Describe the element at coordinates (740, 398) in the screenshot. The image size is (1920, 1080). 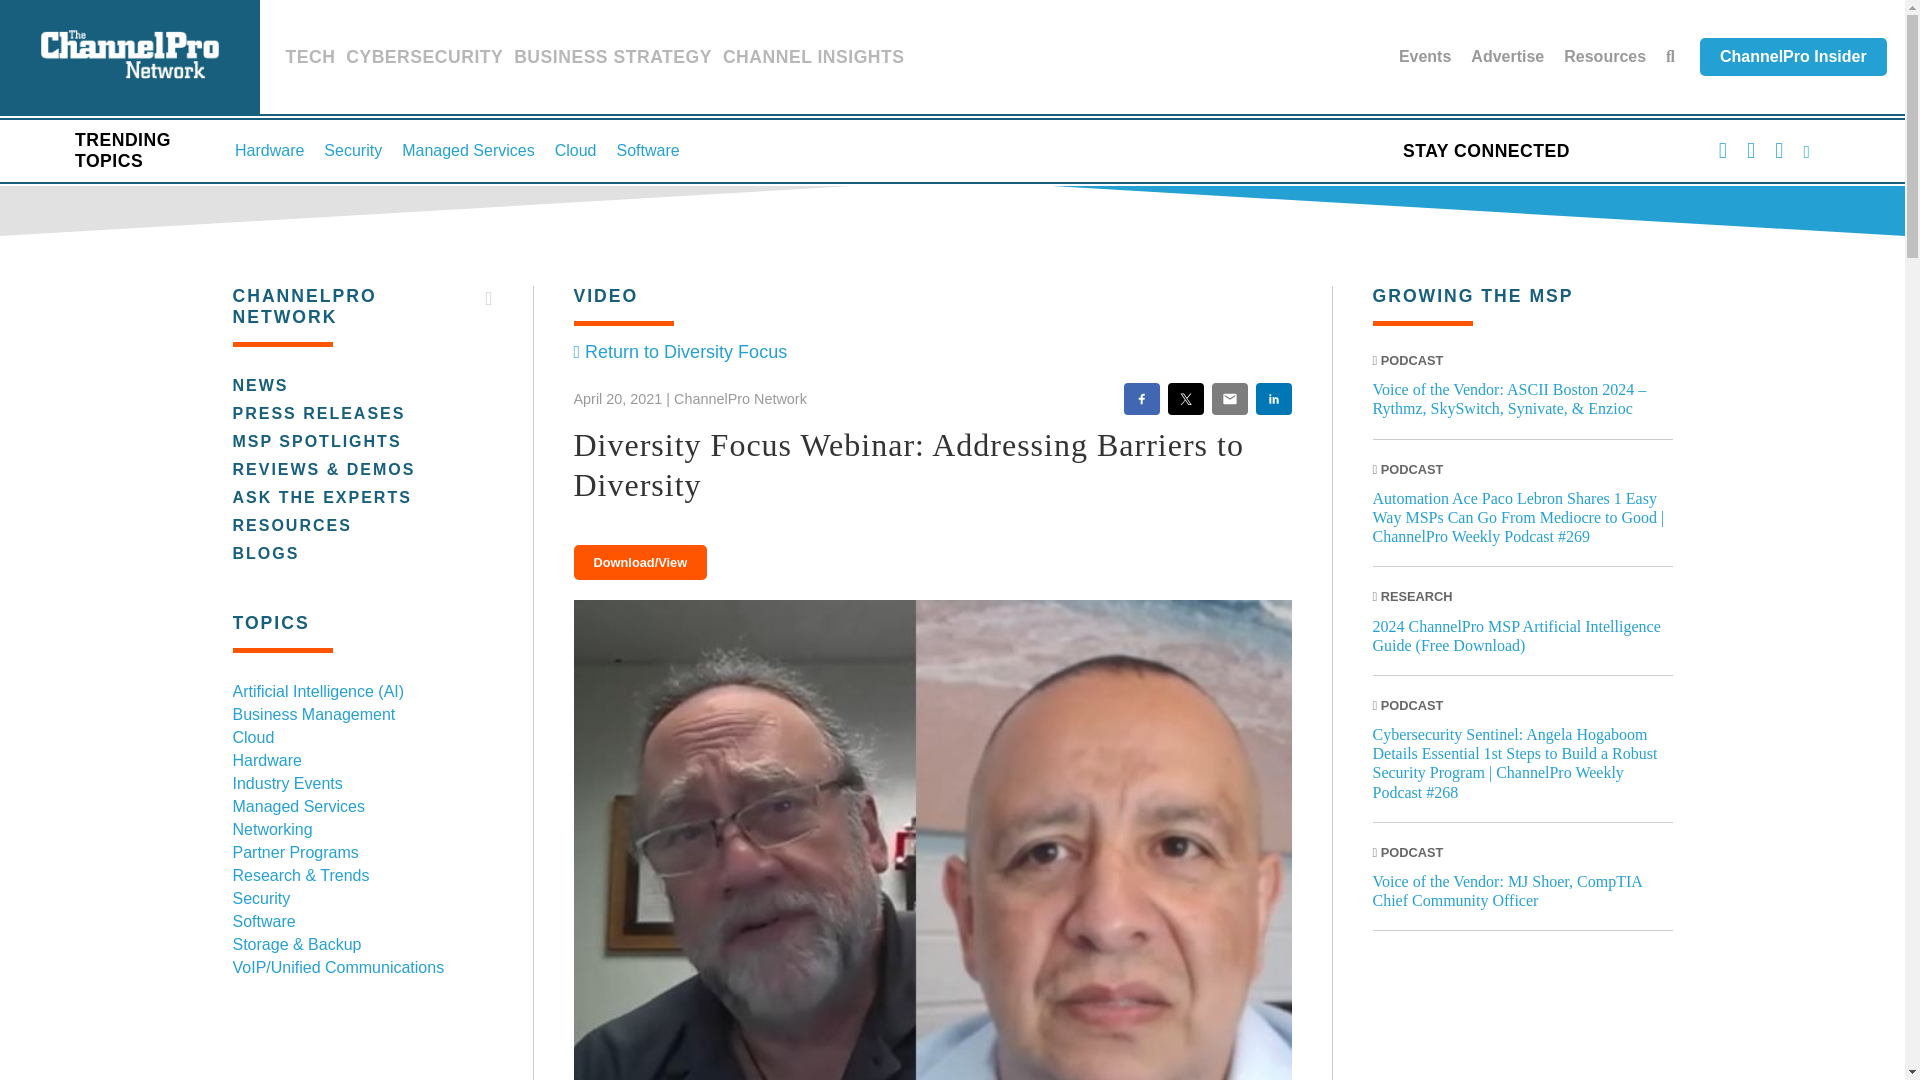
I see `Posts by ChannelPro Network` at that location.